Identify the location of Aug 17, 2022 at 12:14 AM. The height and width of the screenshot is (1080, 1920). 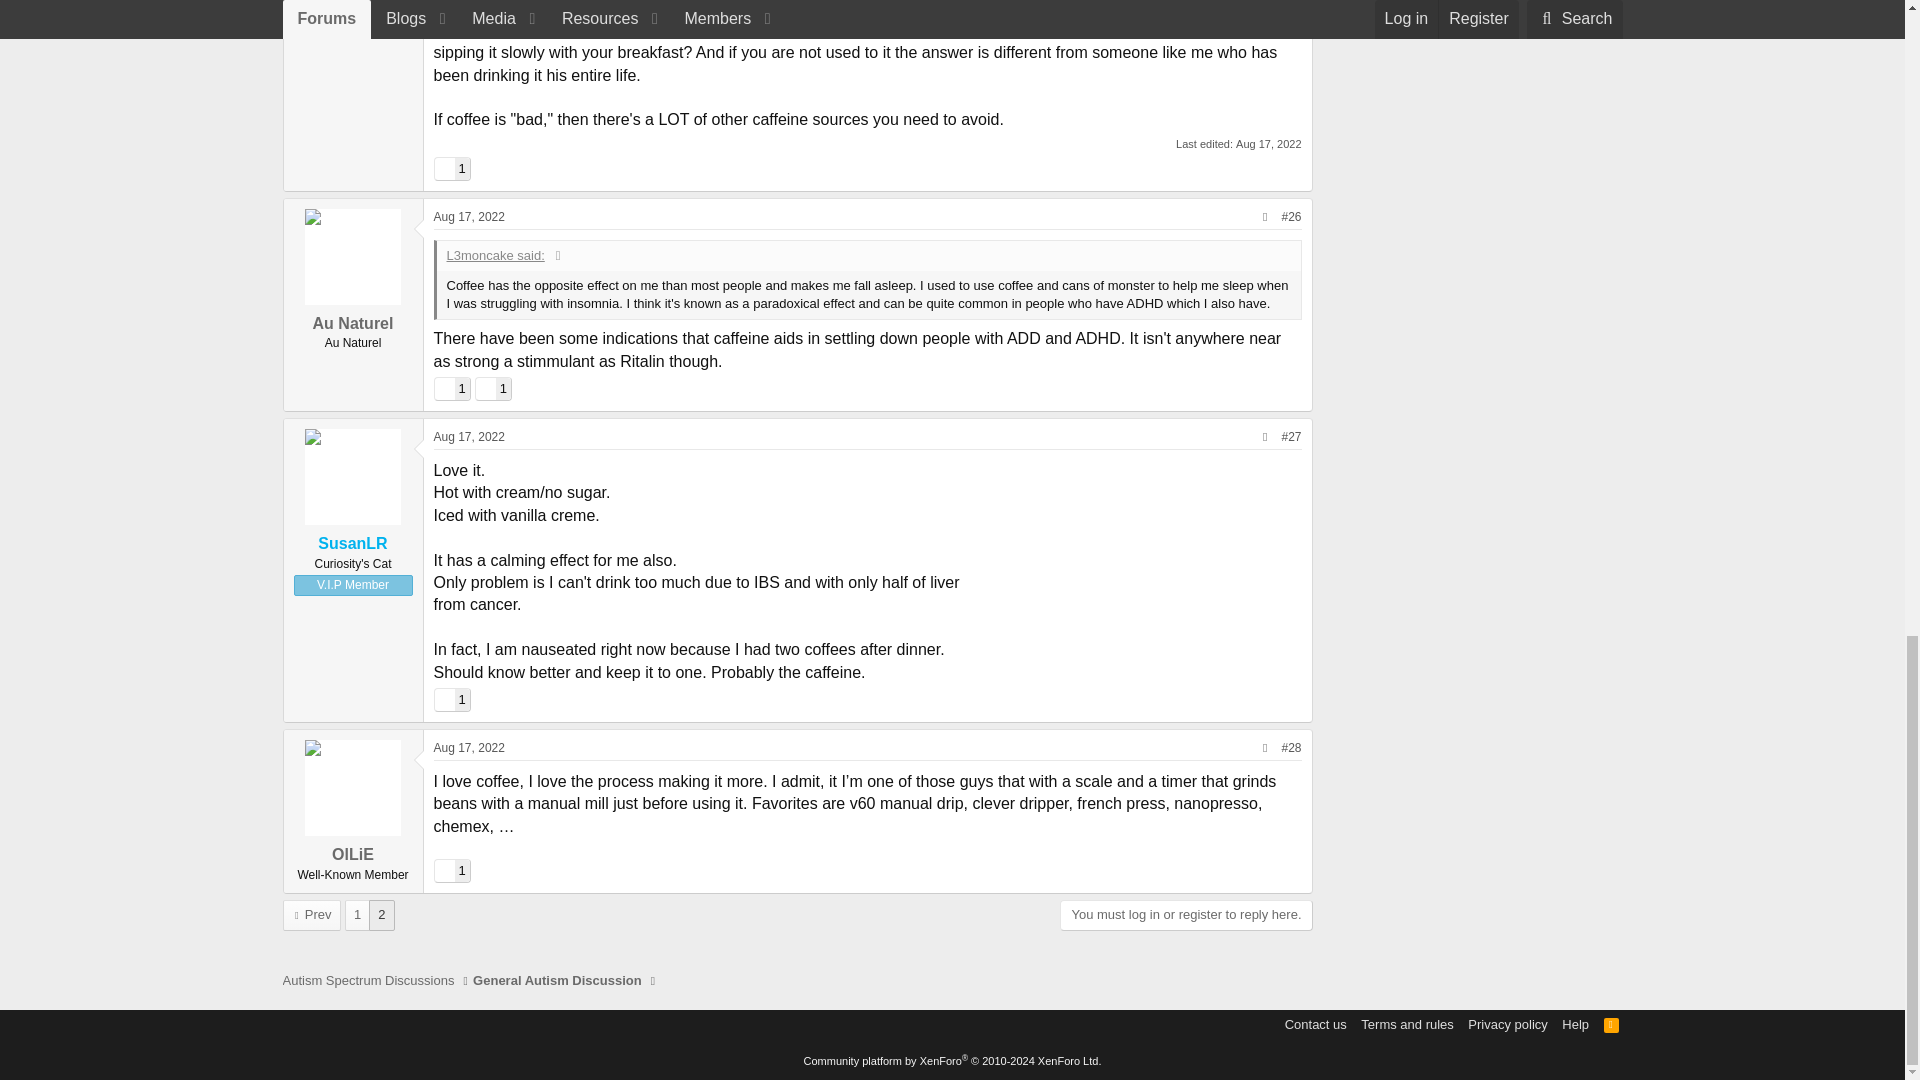
(1268, 144).